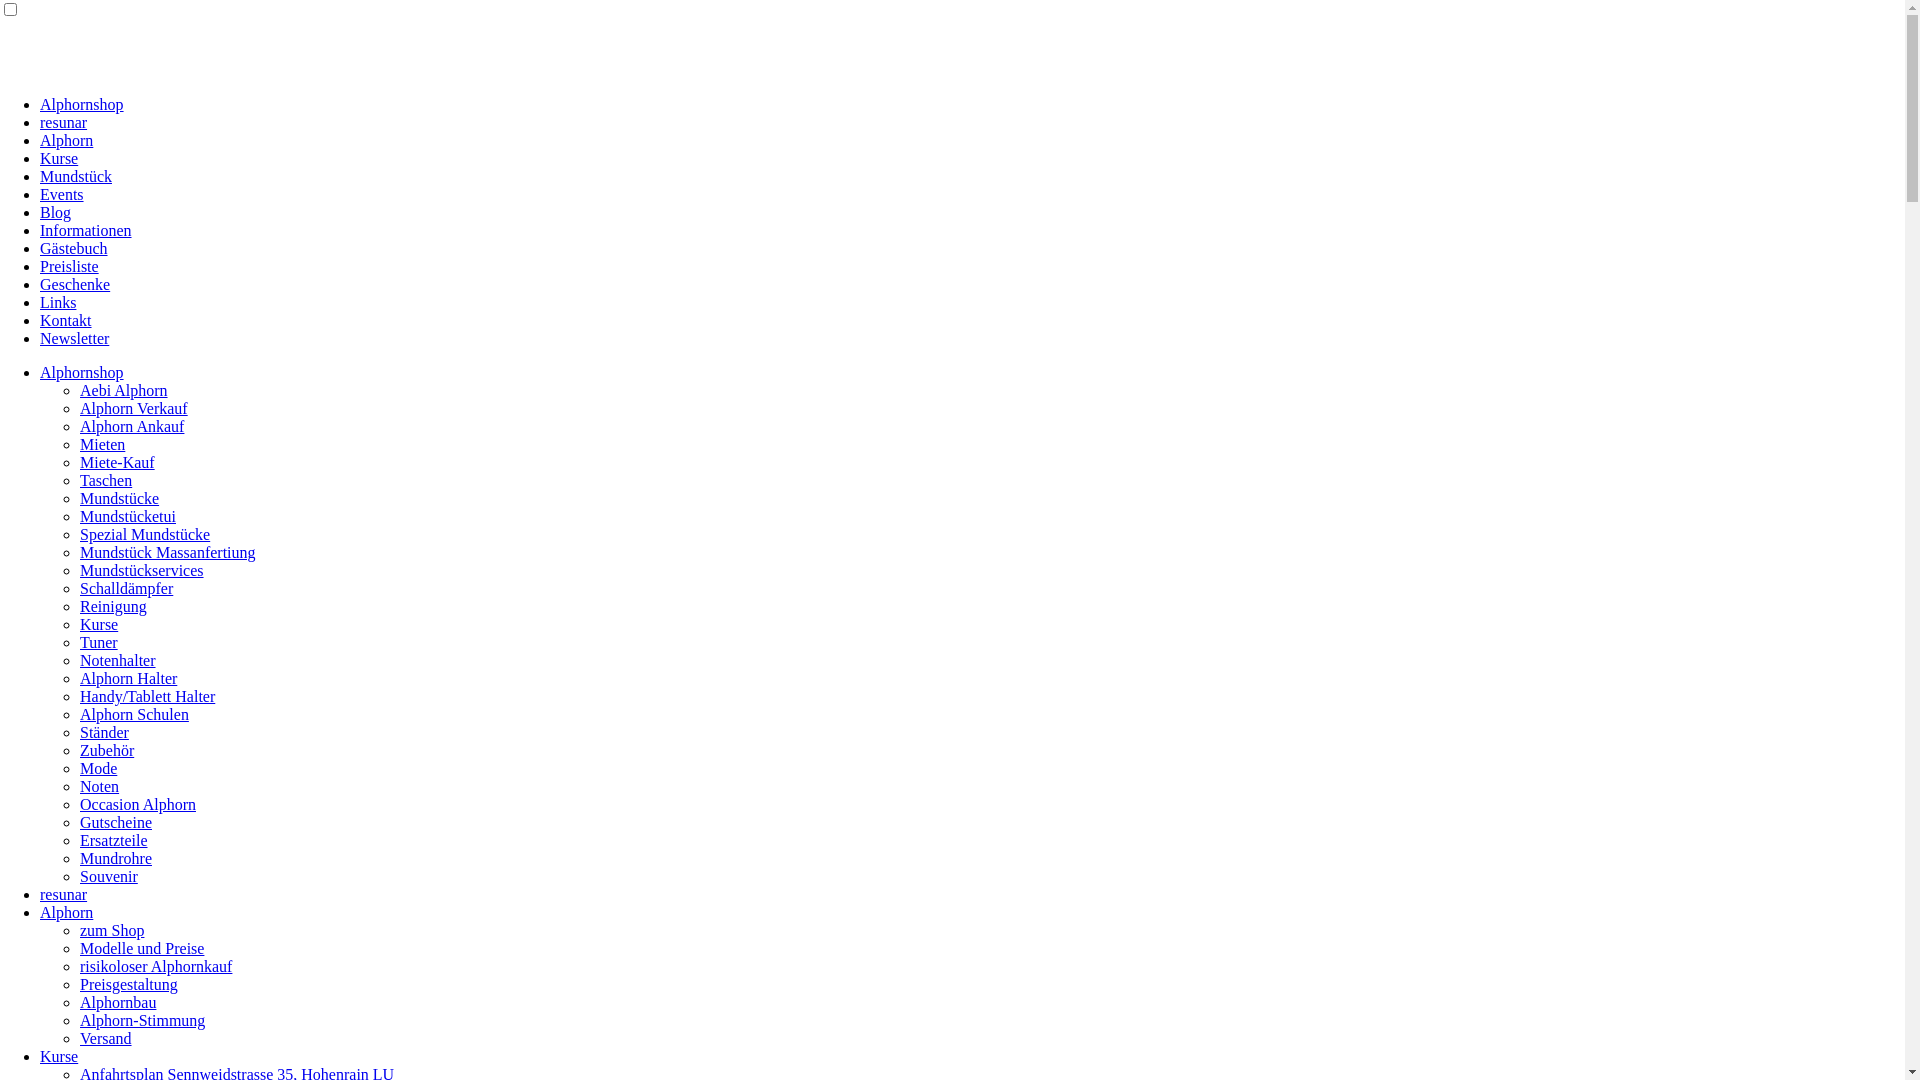 The image size is (1920, 1080). I want to click on Informationen, so click(86, 230).